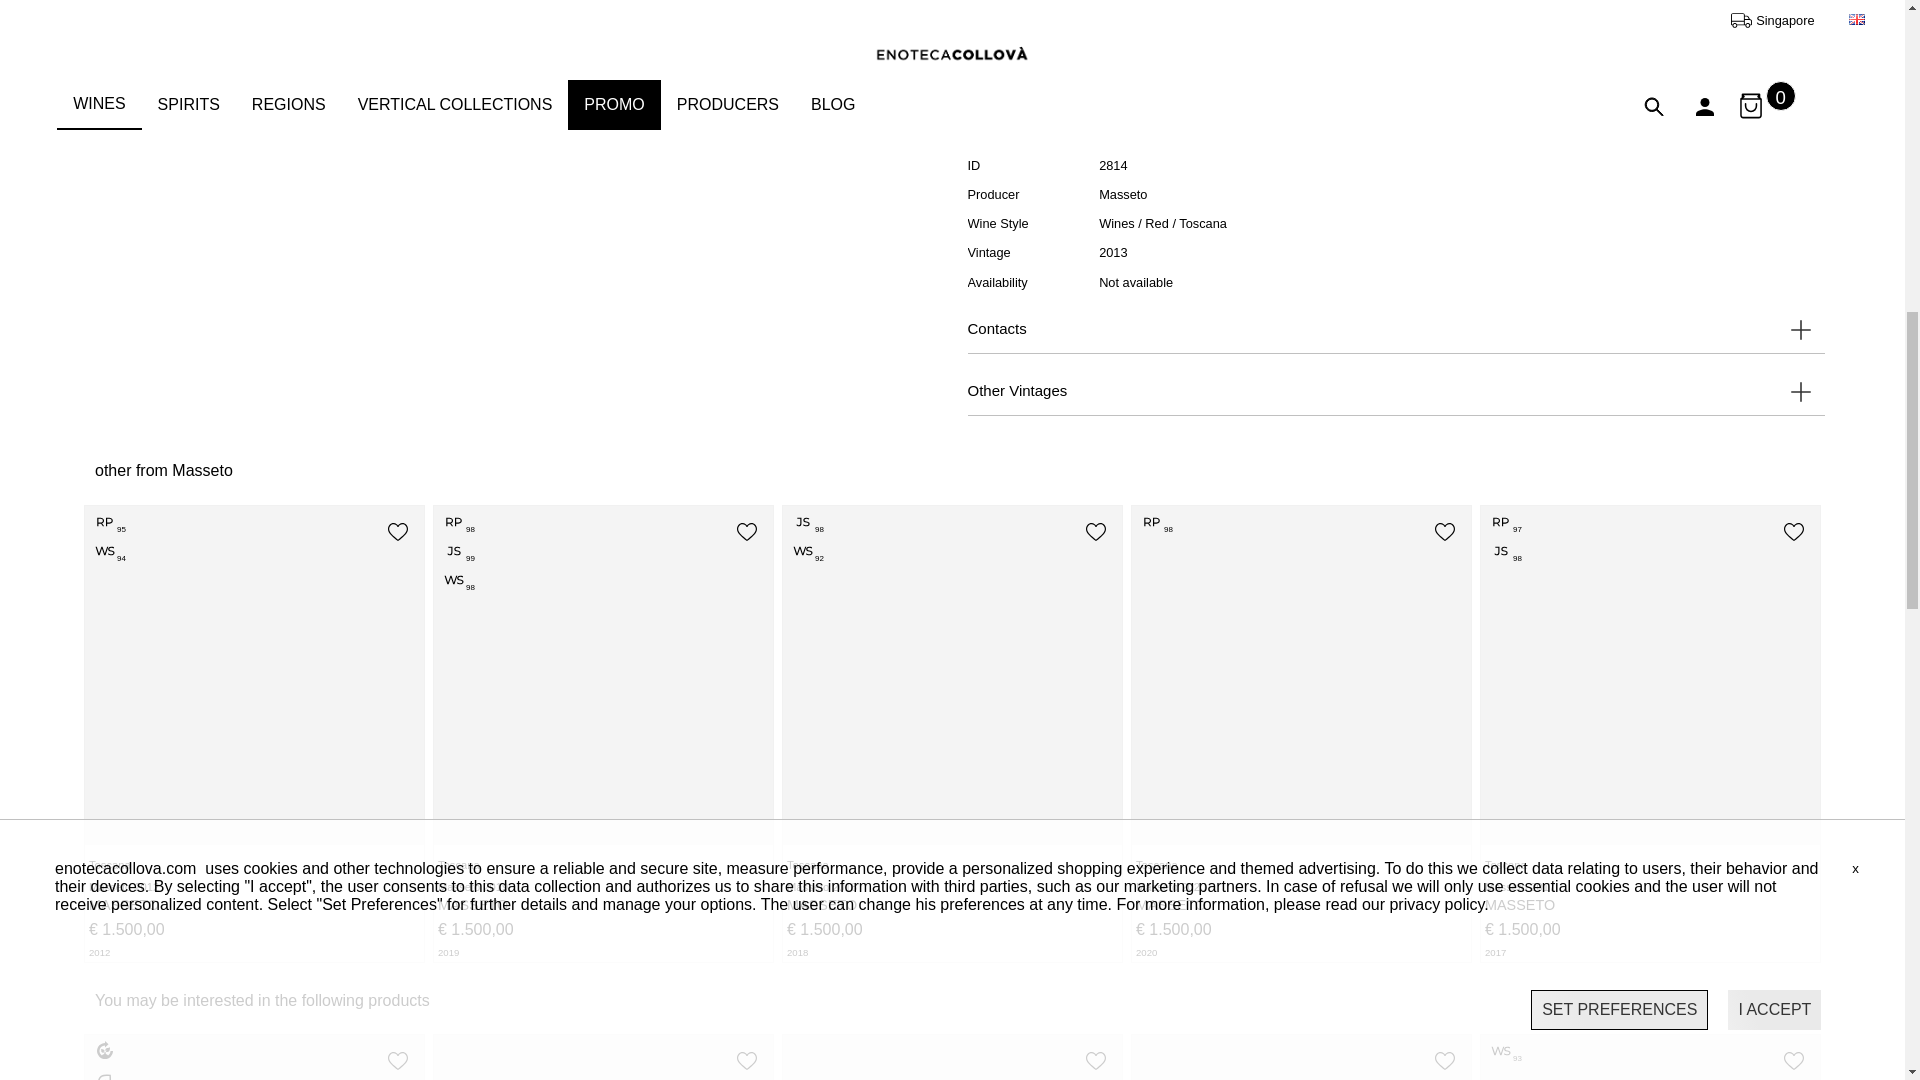  What do you see at coordinates (1156, 522) in the screenshot?
I see `Robert Parker` at bounding box center [1156, 522].